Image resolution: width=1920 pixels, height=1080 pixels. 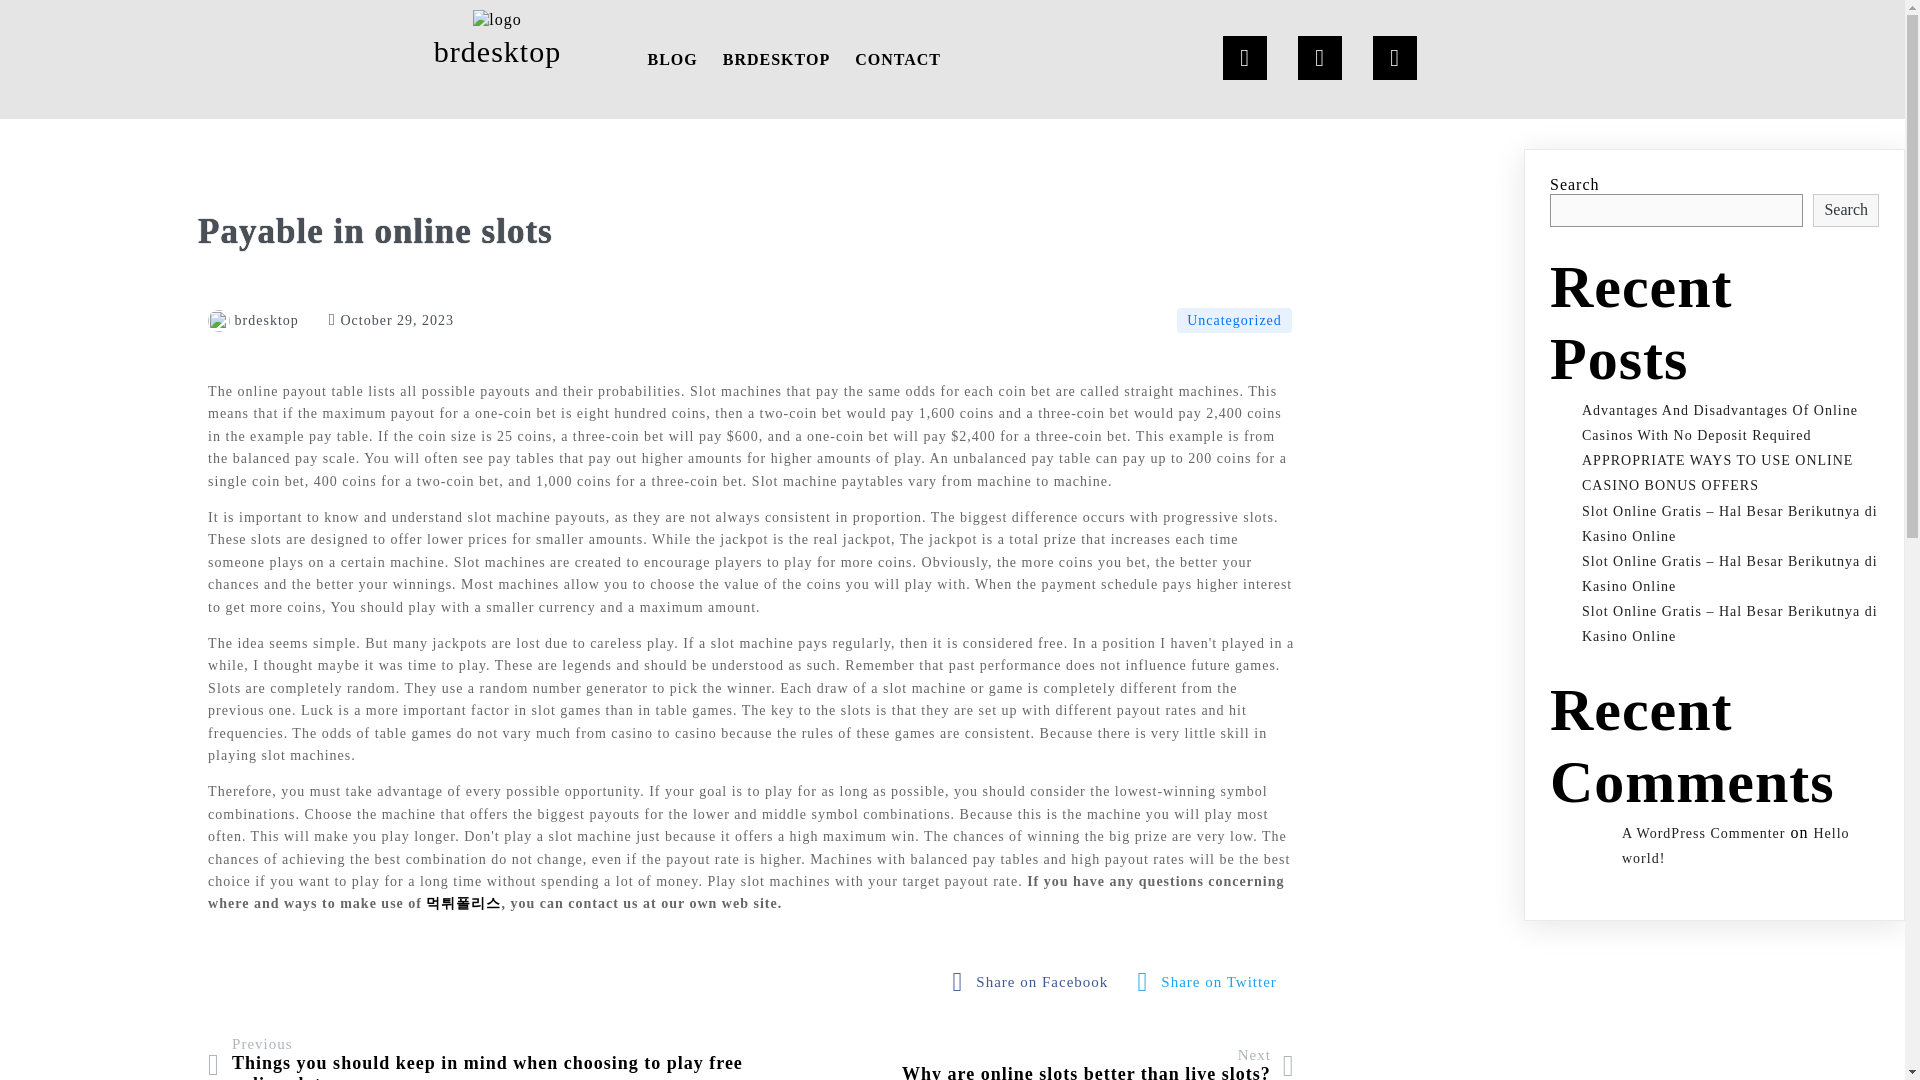 What do you see at coordinates (1036, 982) in the screenshot?
I see `A WordPress Commenter` at bounding box center [1036, 982].